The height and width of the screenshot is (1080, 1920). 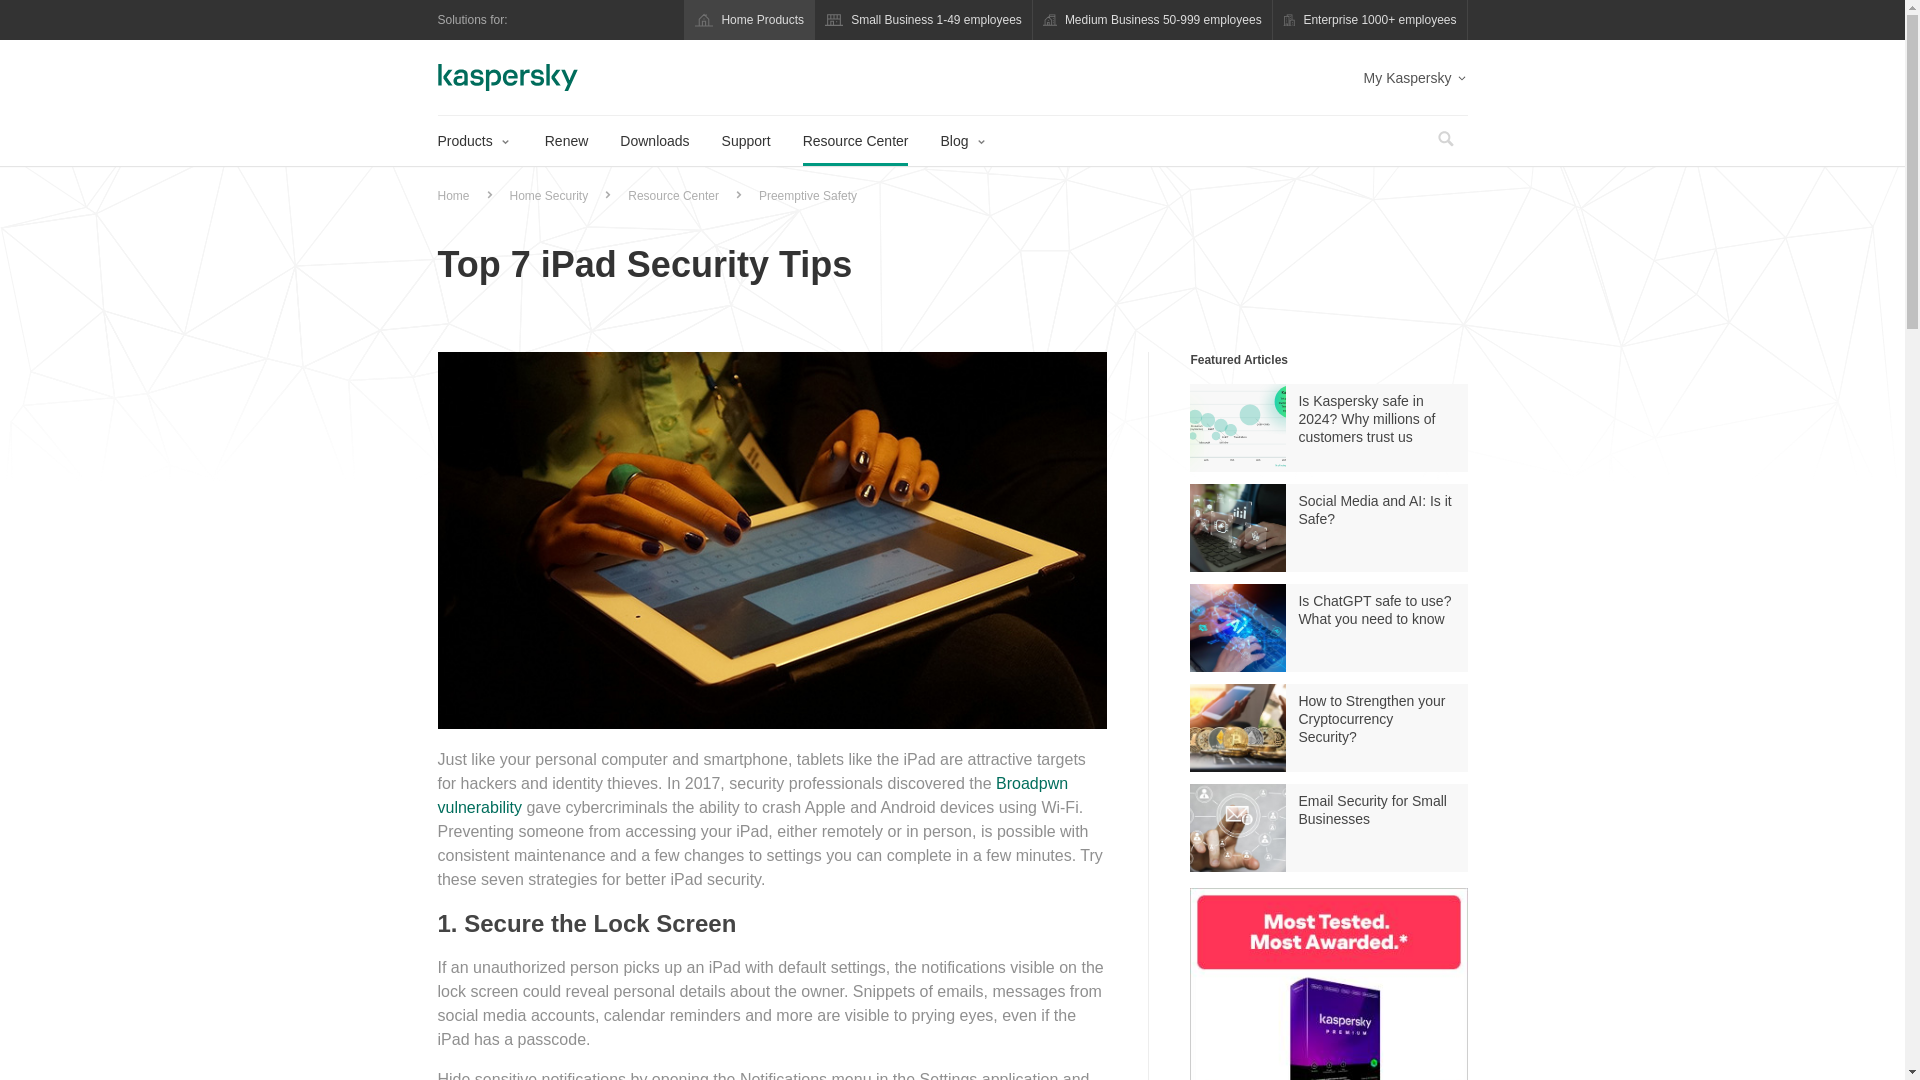 What do you see at coordinates (507, 77) in the screenshot?
I see `Kaspersky logo` at bounding box center [507, 77].